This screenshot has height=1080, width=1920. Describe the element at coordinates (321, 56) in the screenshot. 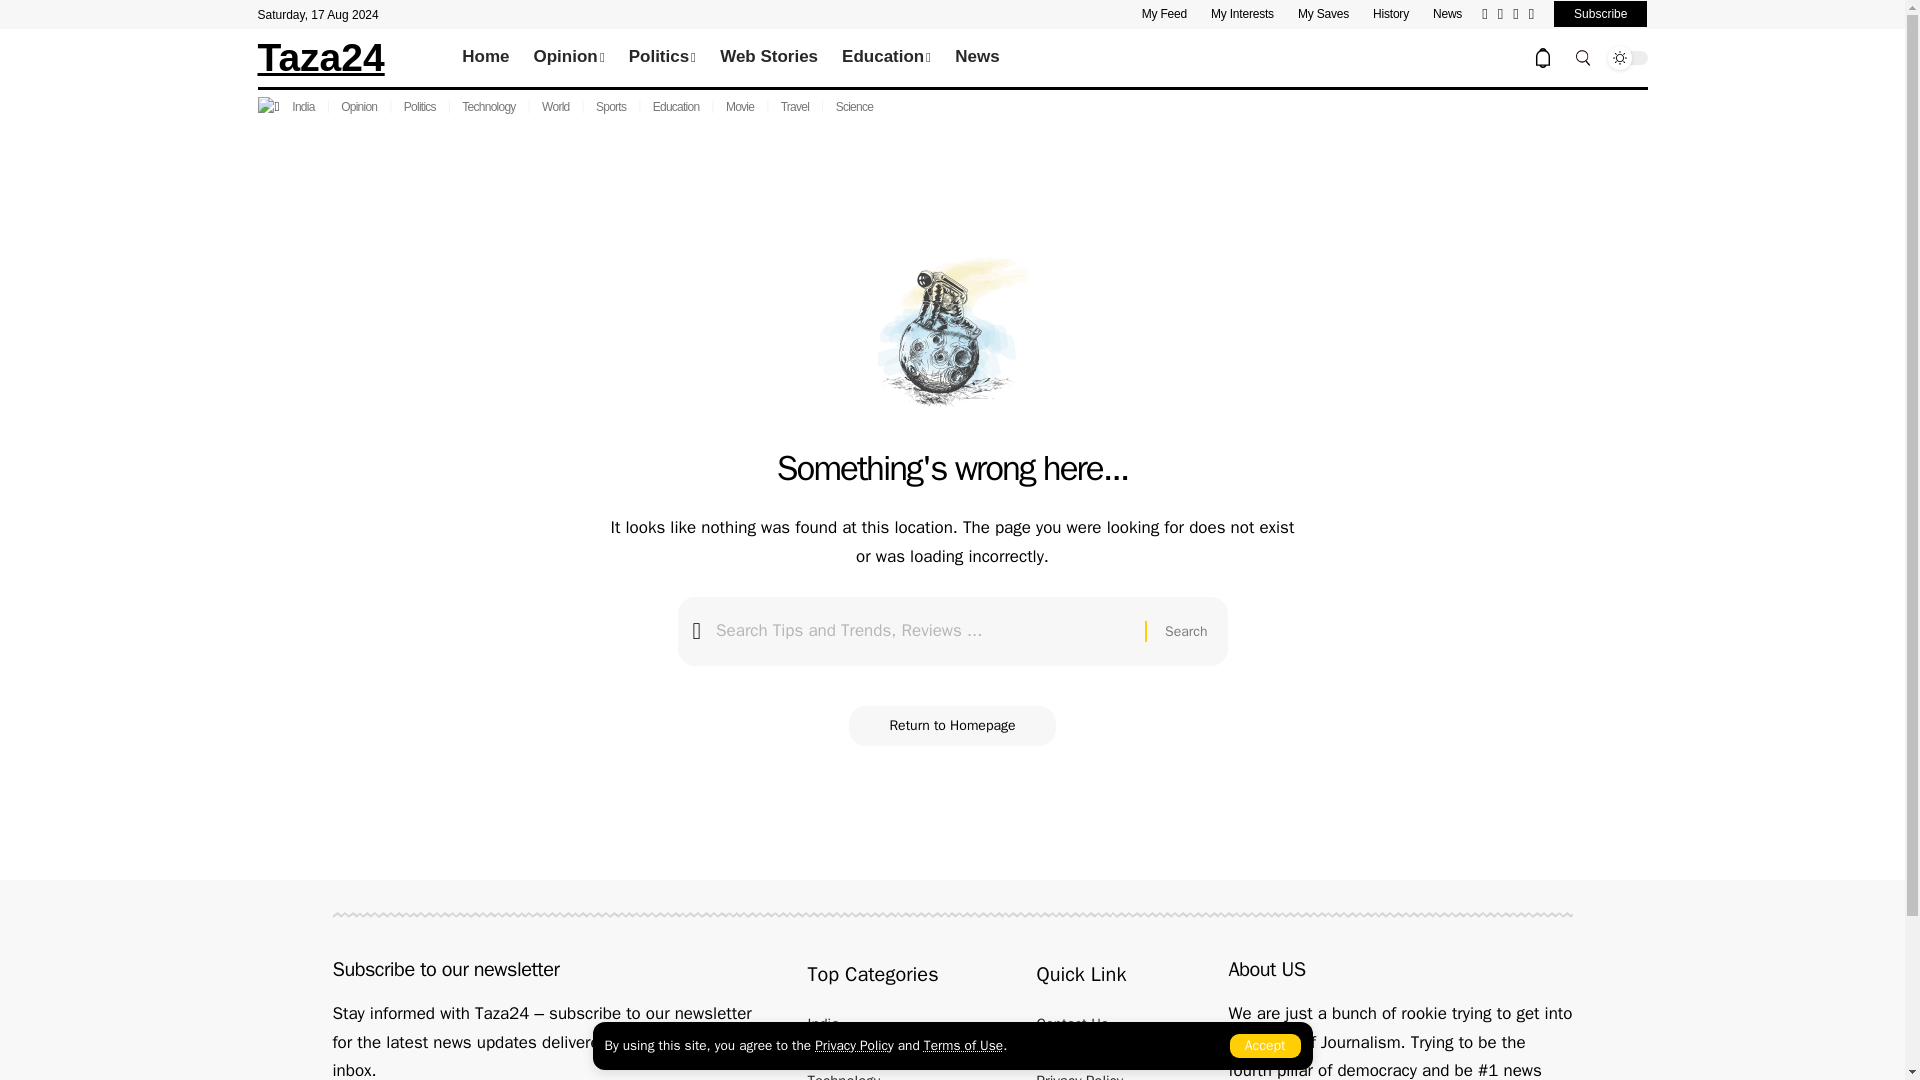

I see `Taza24` at that location.